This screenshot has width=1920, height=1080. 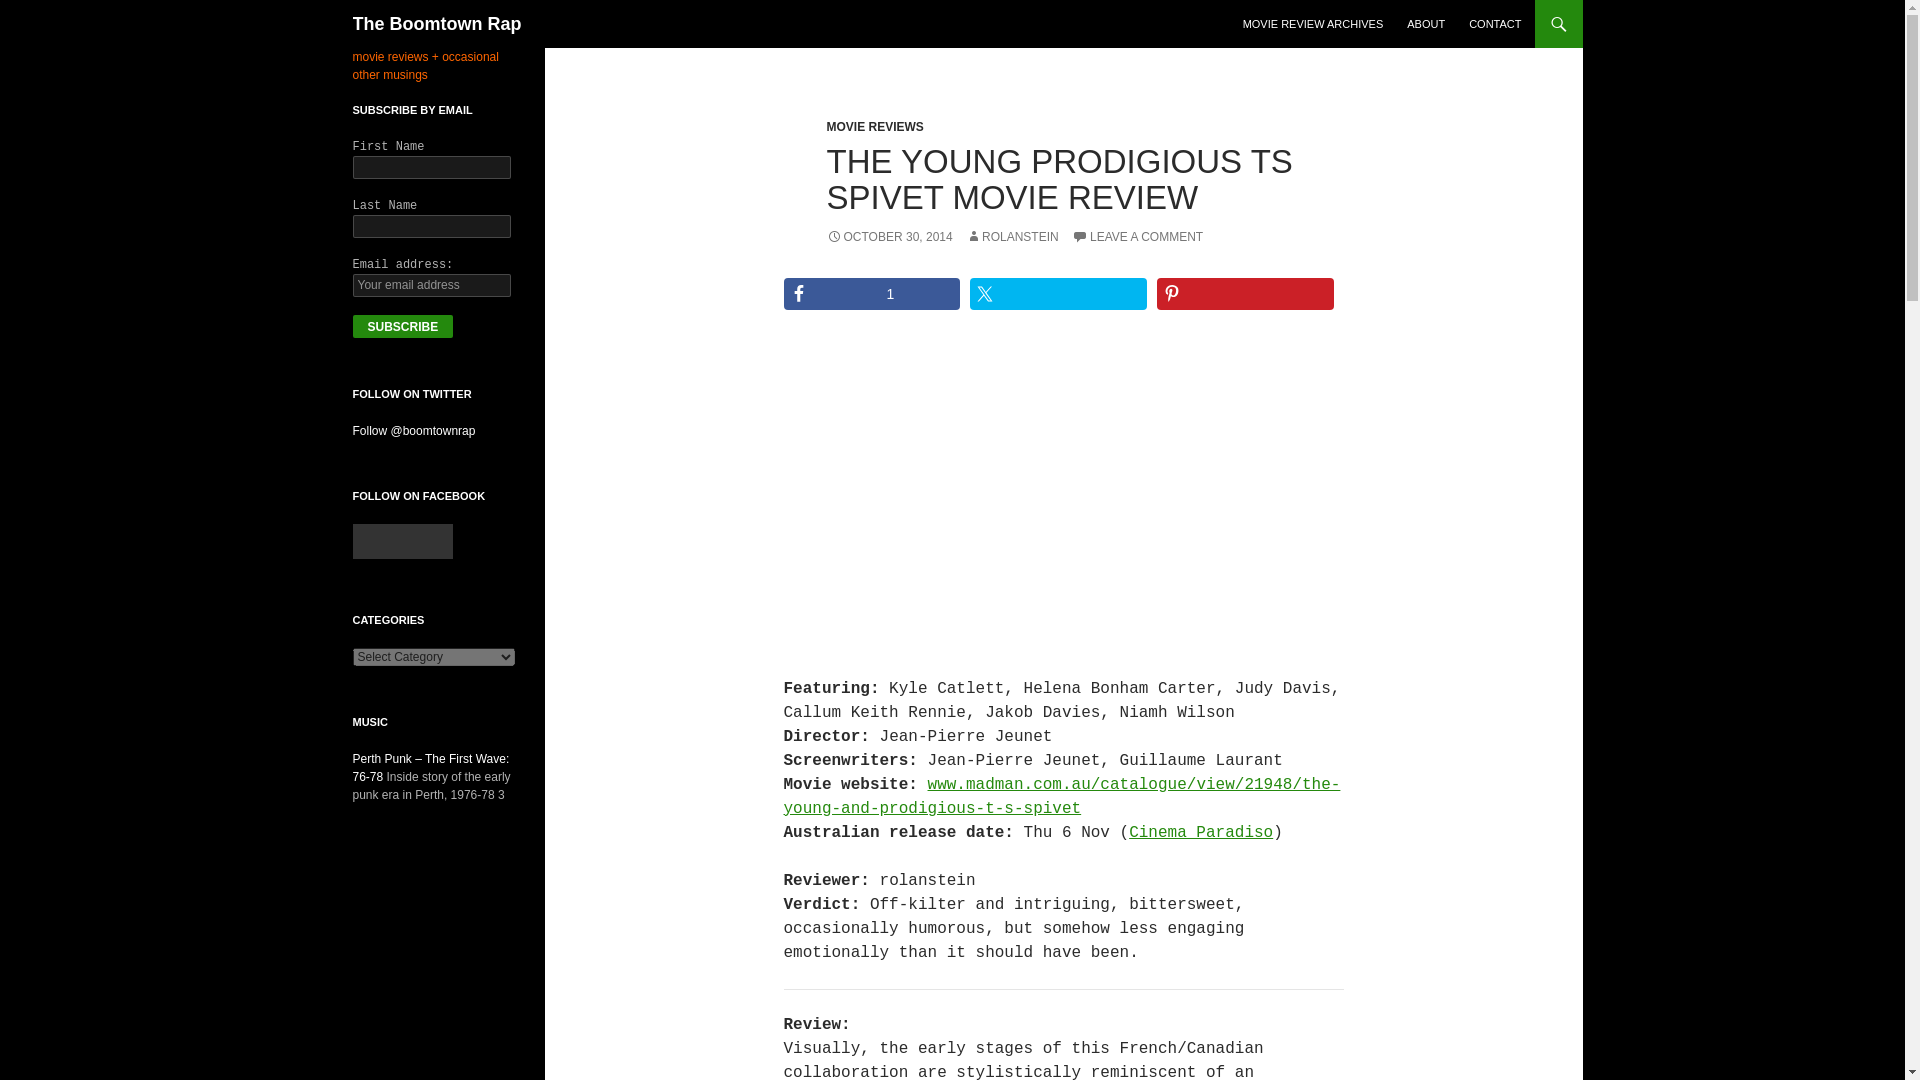 What do you see at coordinates (1012, 237) in the screenshot?
I see `ROLANSTEIN` at bounding box center [1012, 237].